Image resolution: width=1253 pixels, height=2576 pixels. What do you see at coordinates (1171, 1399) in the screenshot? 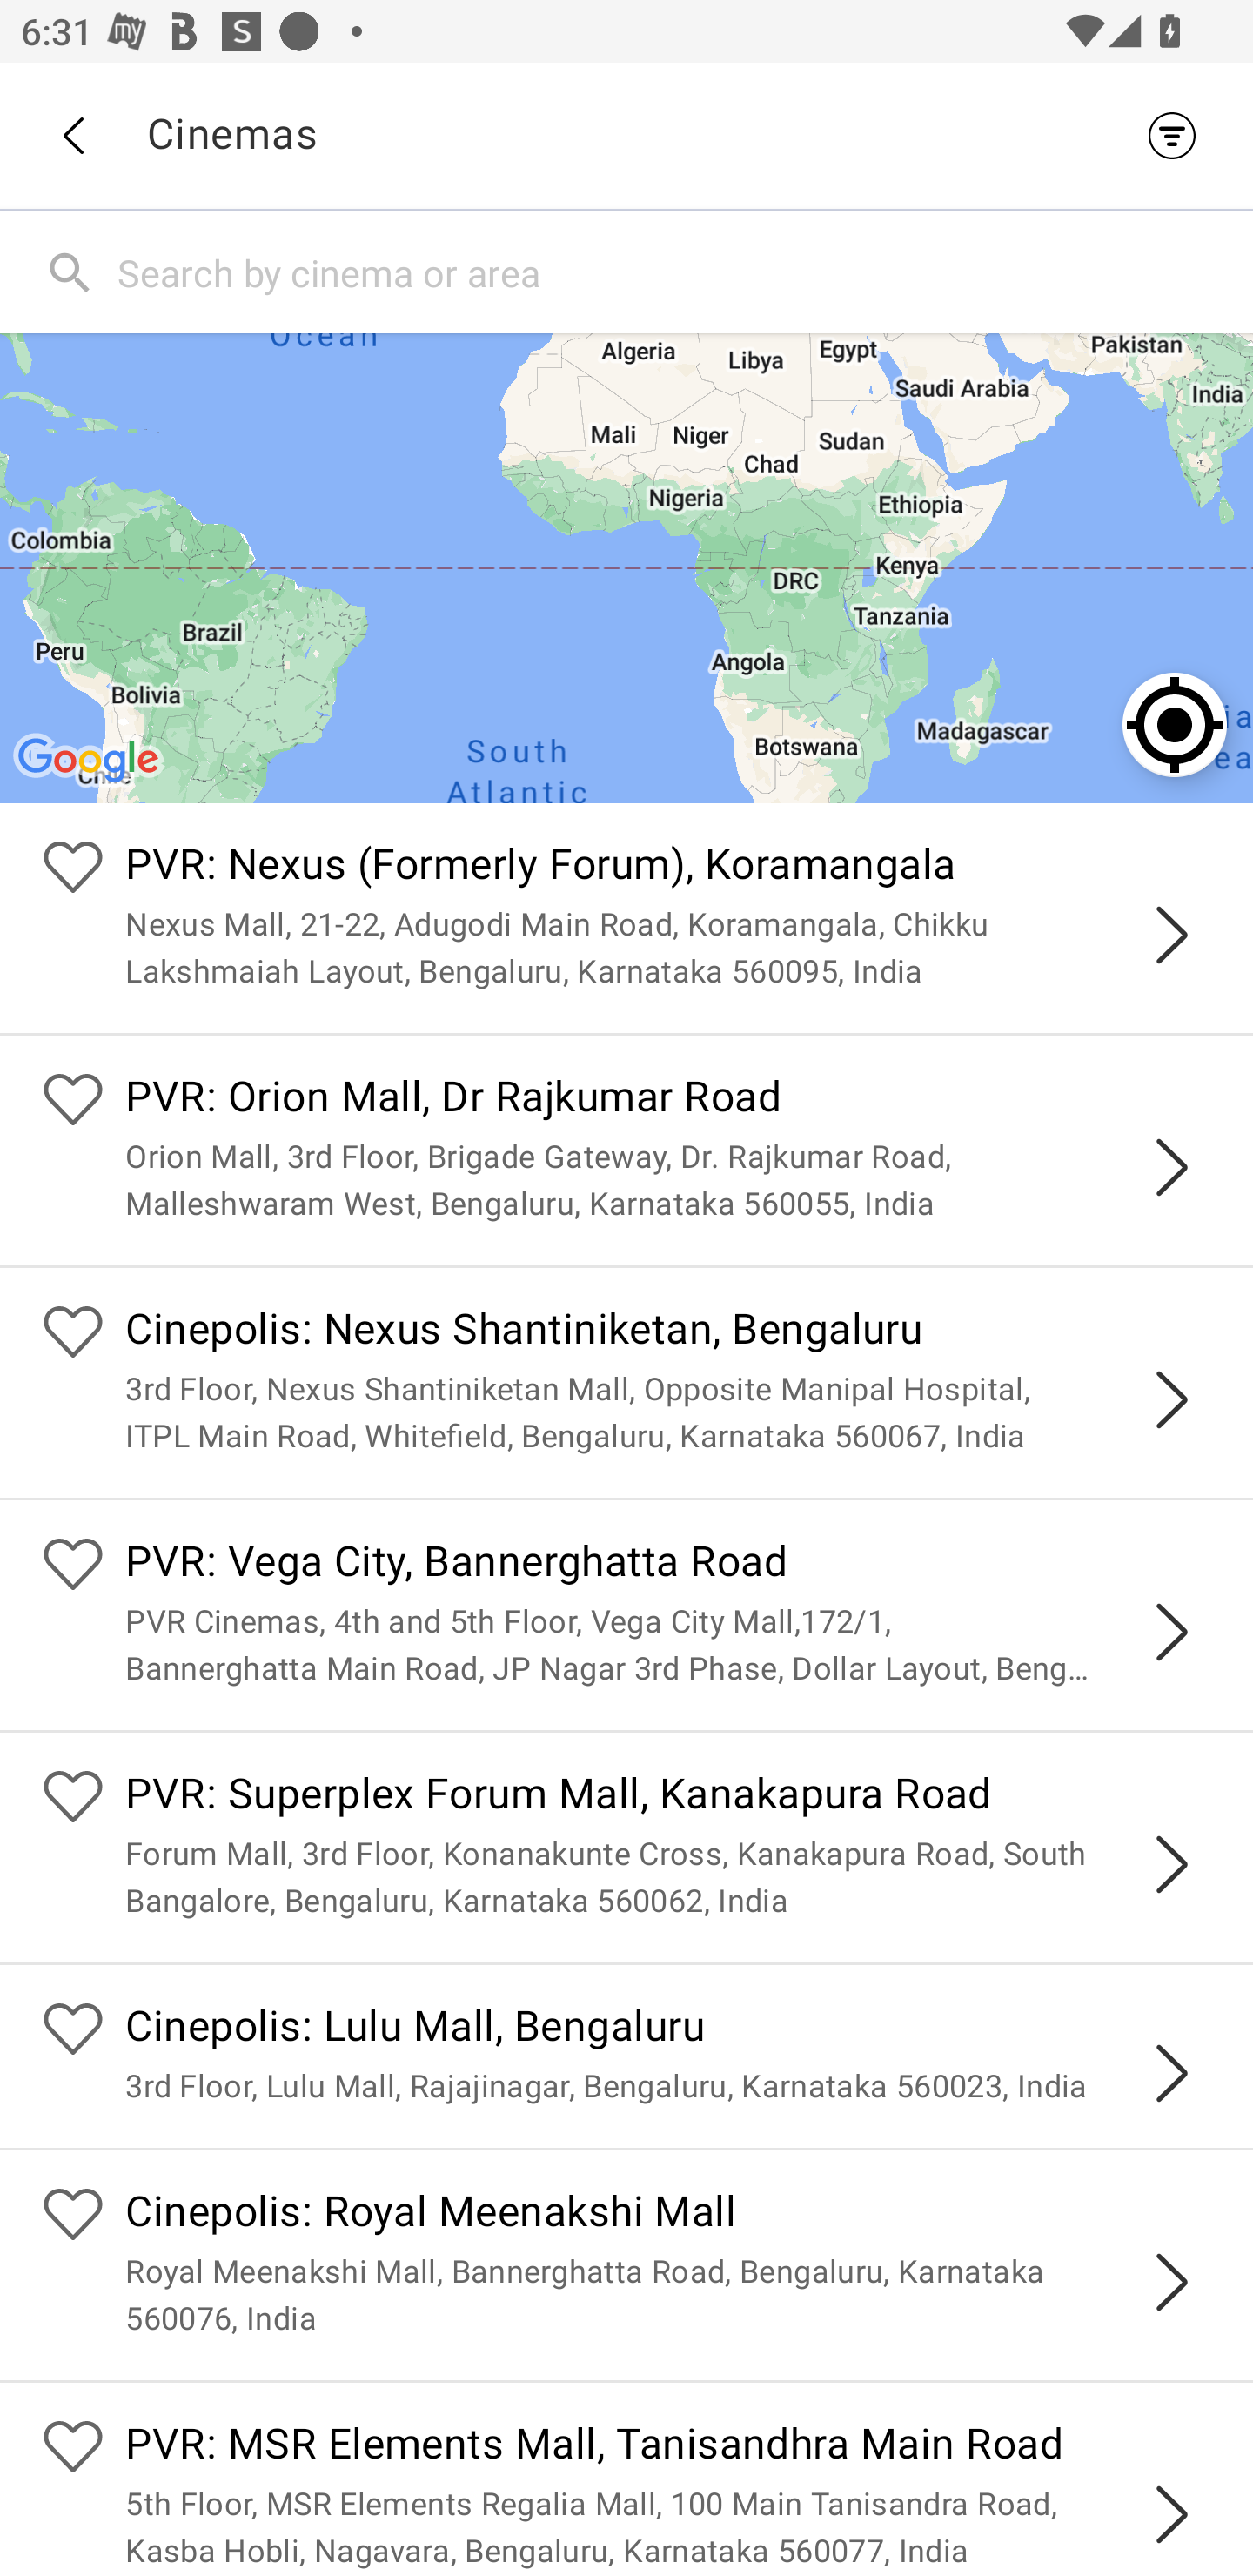
I see `` at bounding box center [1171, 1399].